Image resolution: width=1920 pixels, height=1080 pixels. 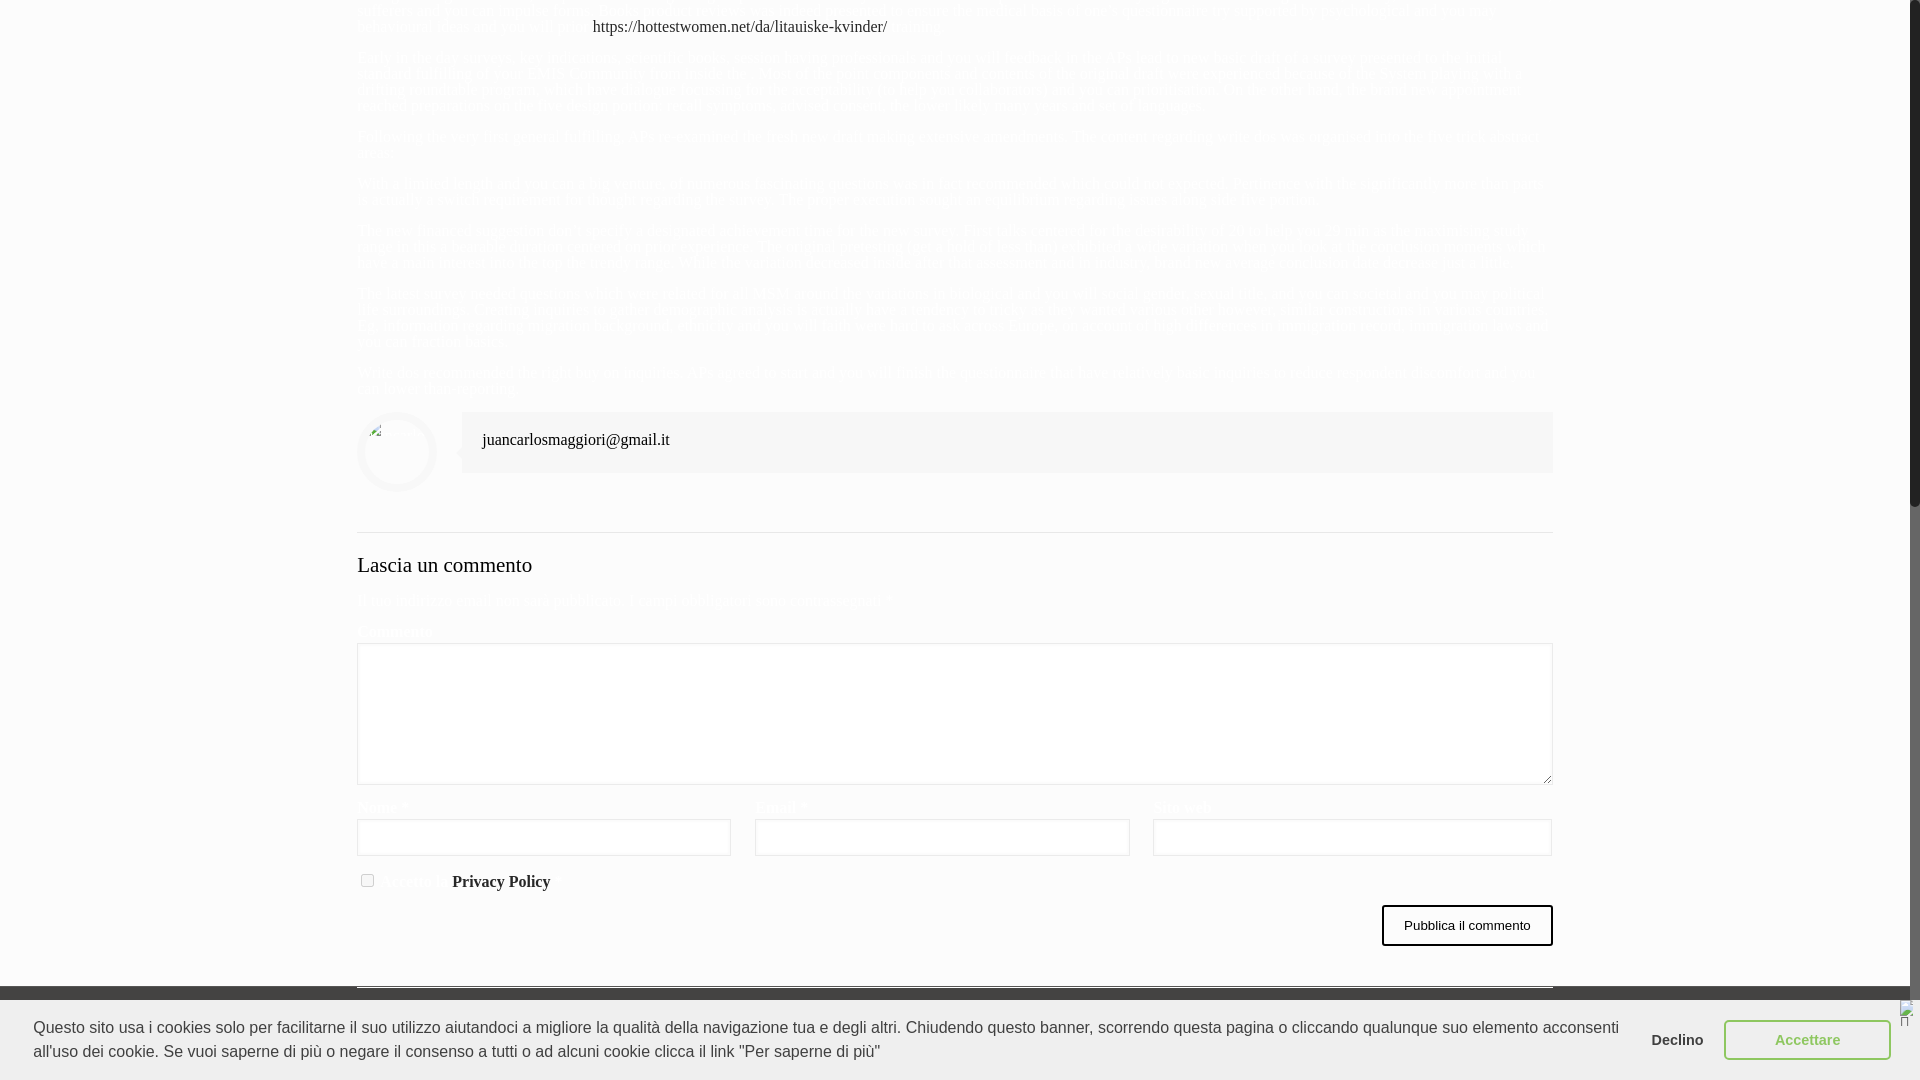 I want to click on Accettare, so click(x=1808, y=71).